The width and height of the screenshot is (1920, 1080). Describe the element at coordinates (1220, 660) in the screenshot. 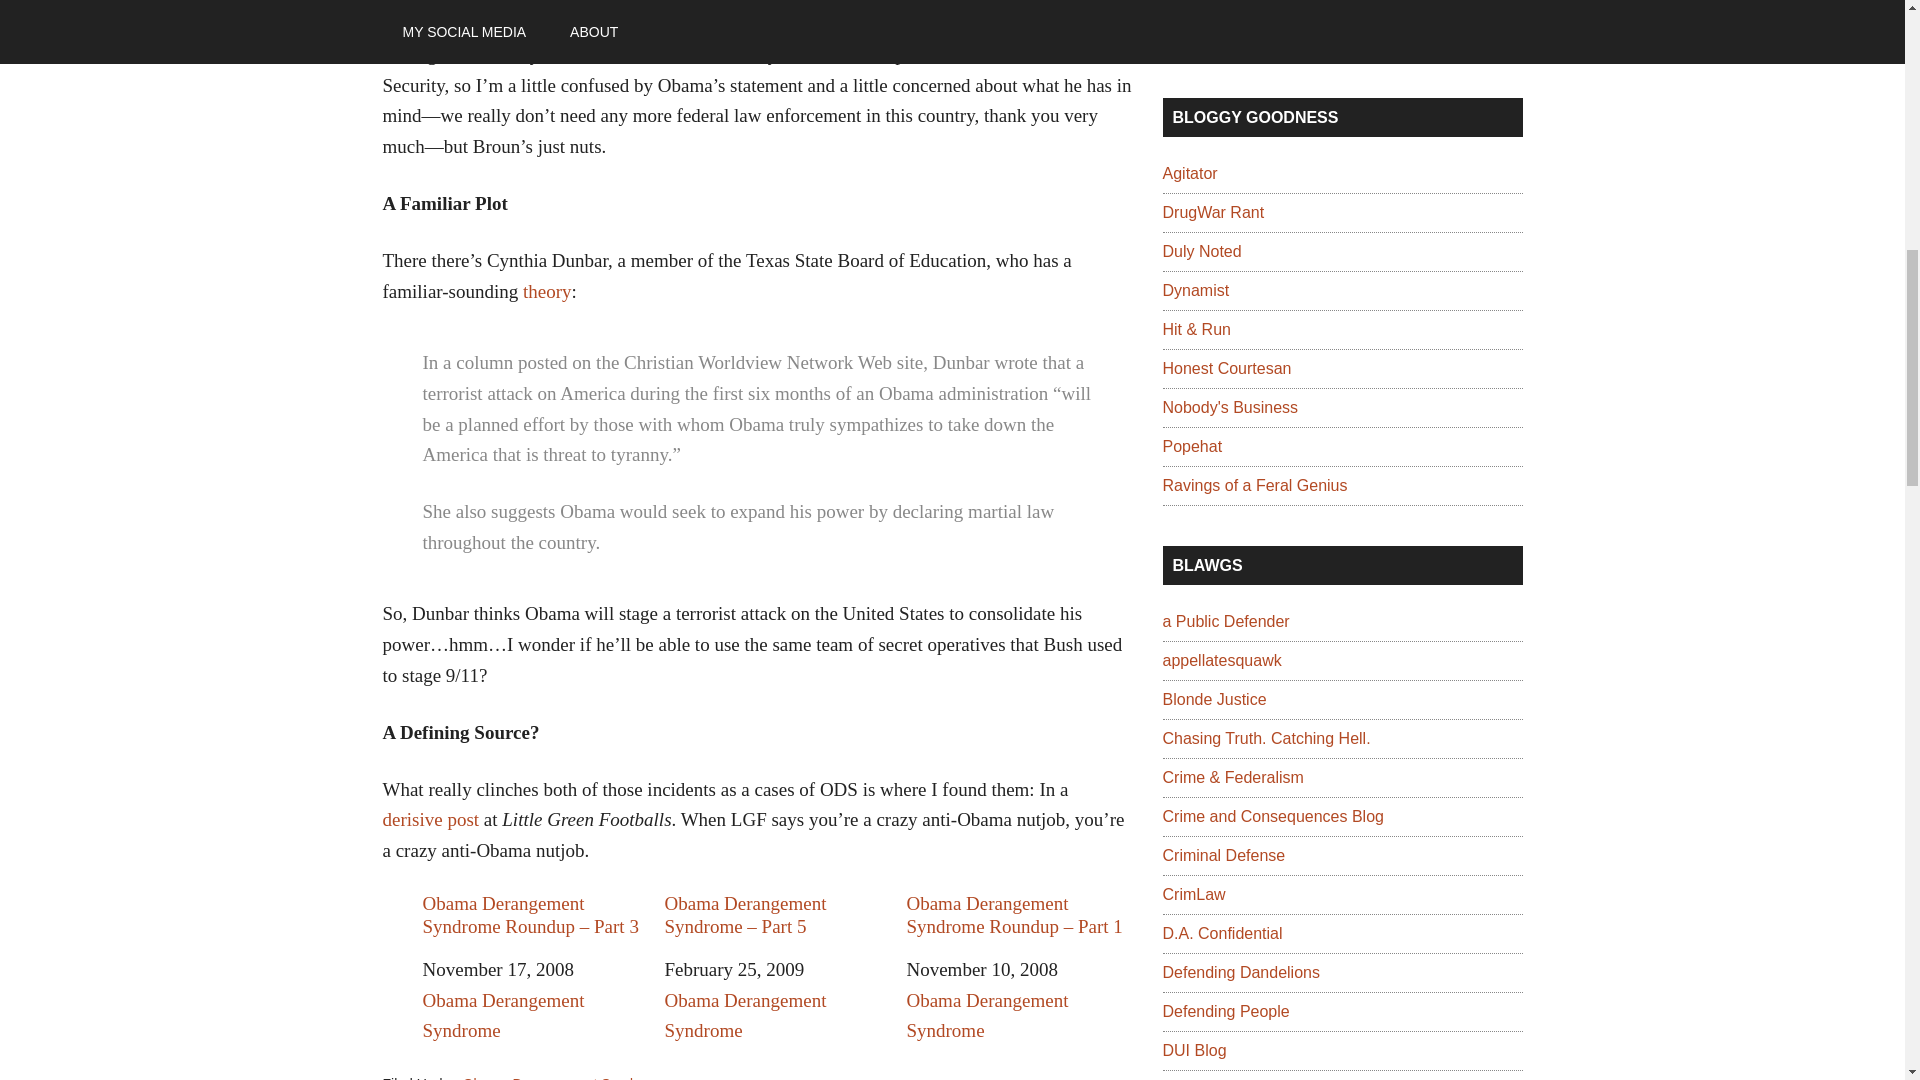

I see `A hilarious blog about appellate law. No, really.` at that location.